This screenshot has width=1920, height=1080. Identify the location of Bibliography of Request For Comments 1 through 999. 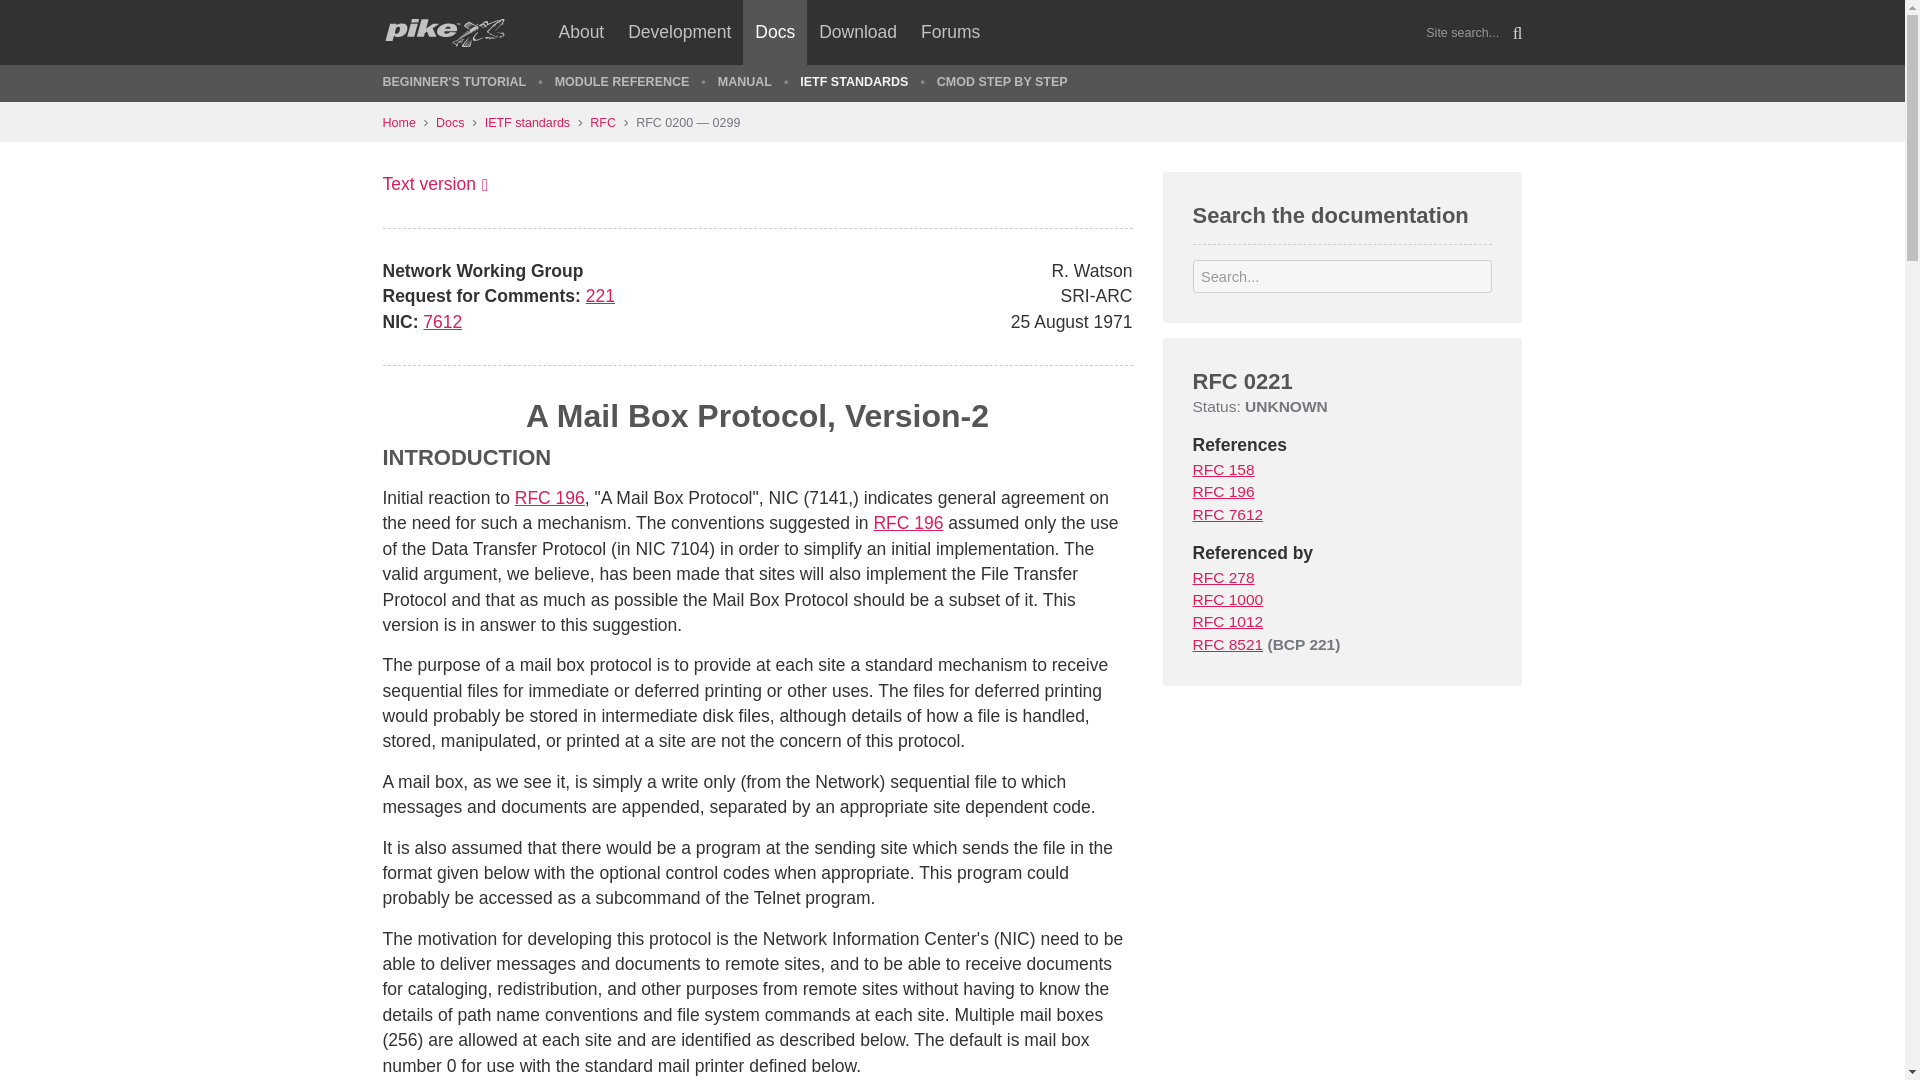
(1228, 621).